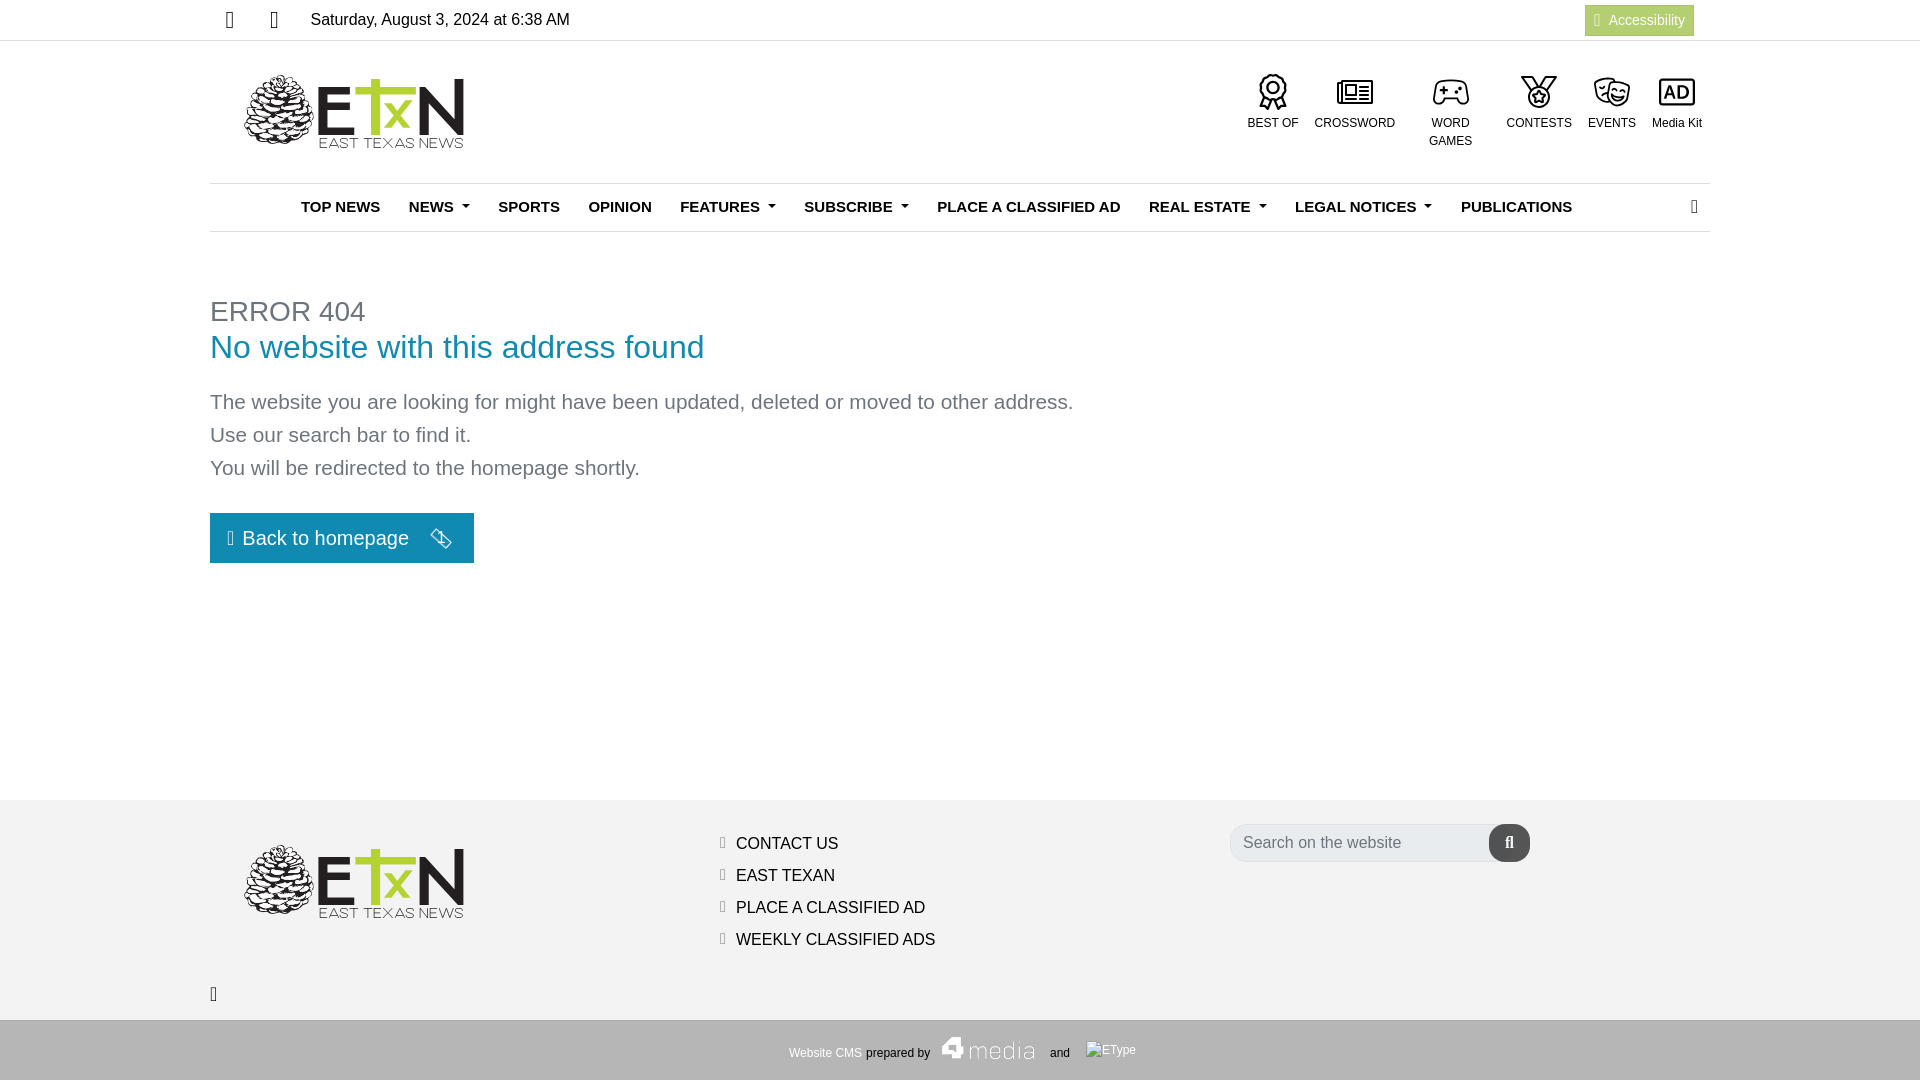  I want to click on CONTESTS, so click(1540, 102).